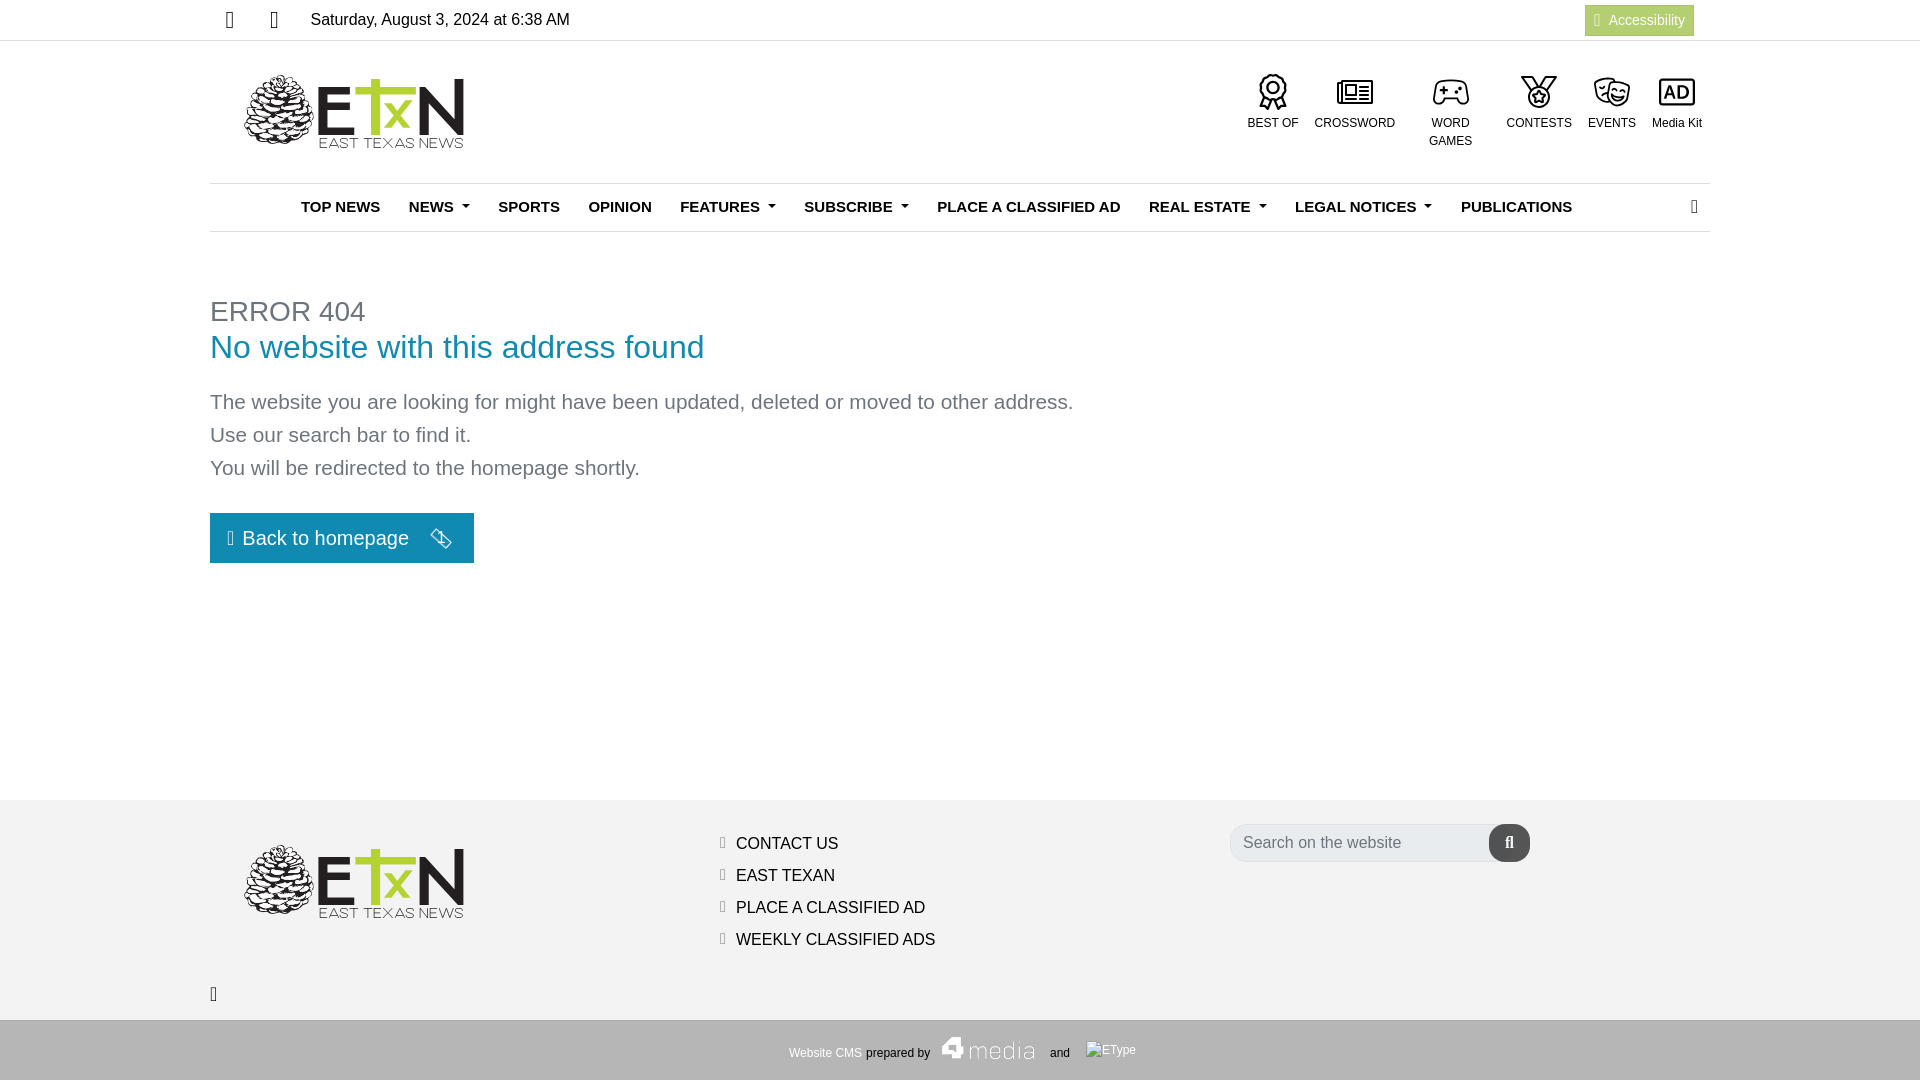  I want to click on CONTESTS, so click(1540, 102).